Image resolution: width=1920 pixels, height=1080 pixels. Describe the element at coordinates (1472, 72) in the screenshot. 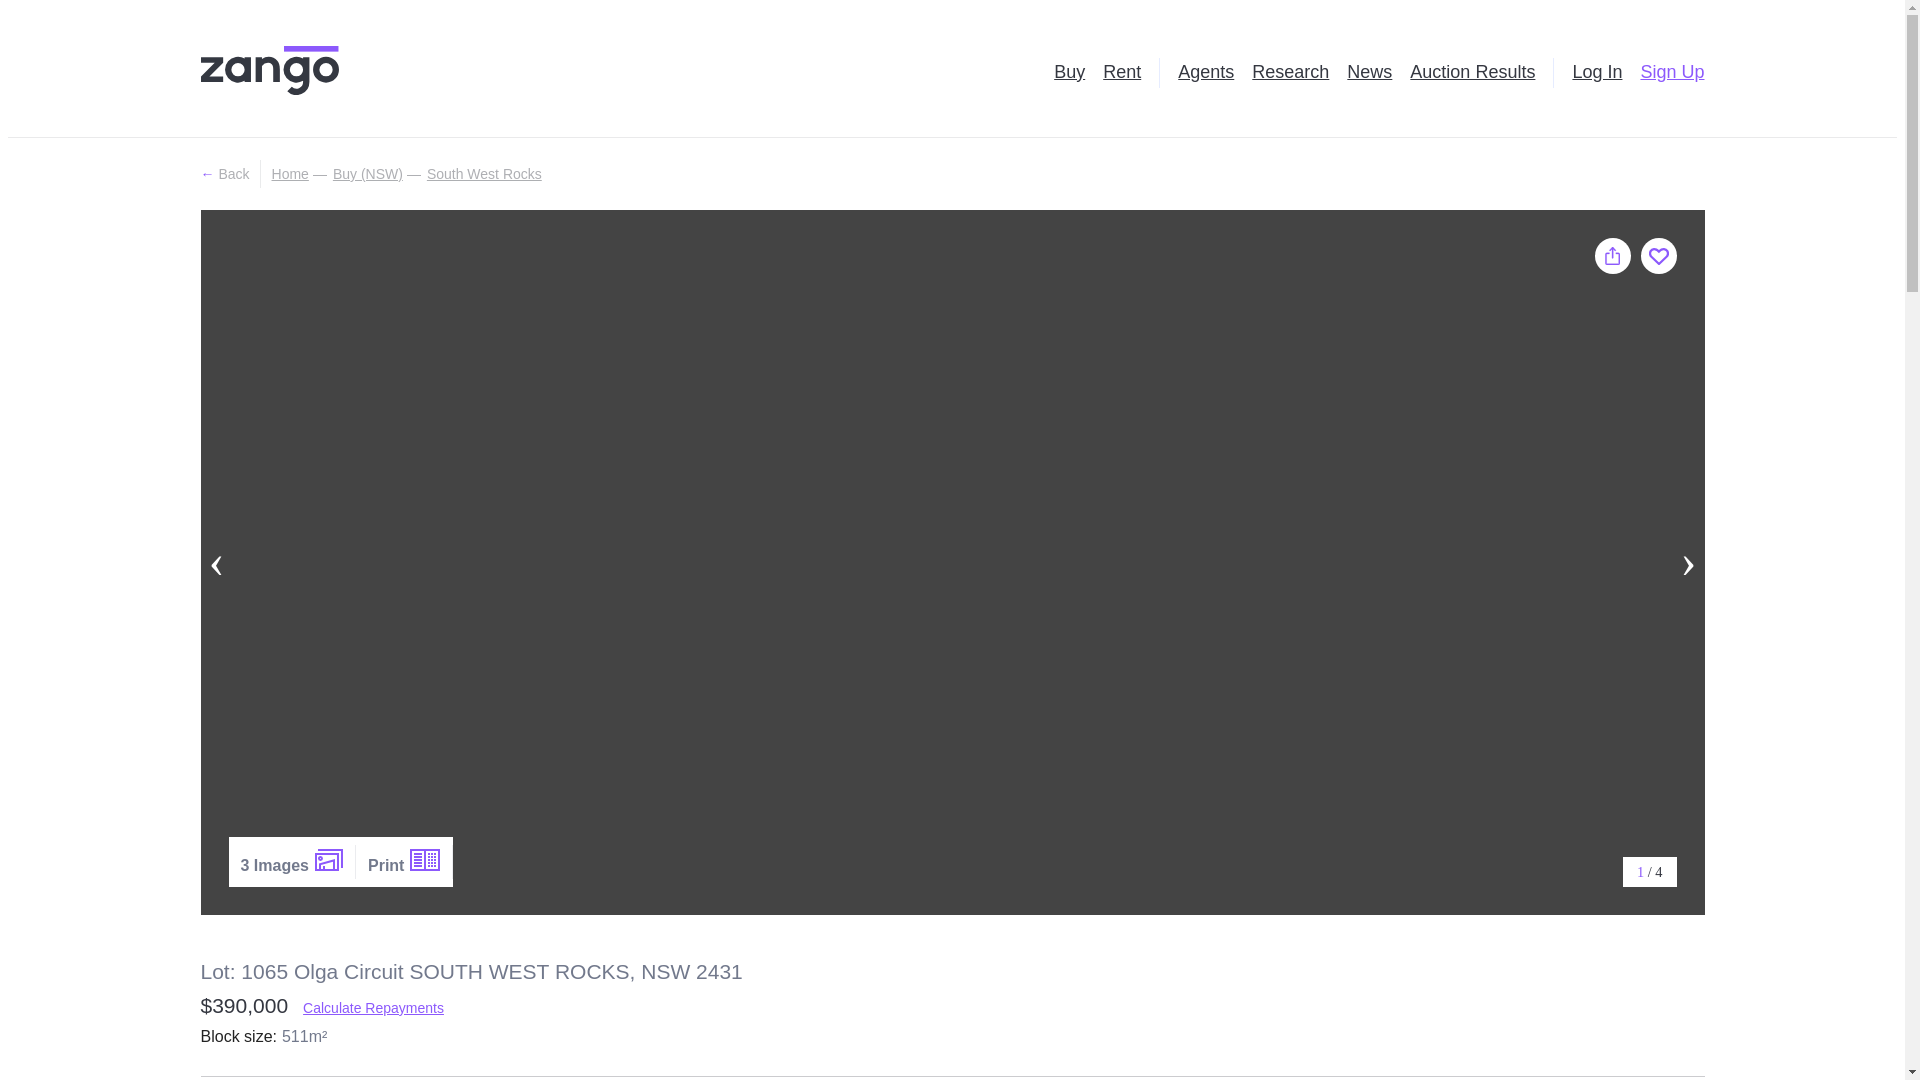

I see `Auction Results` at that location.